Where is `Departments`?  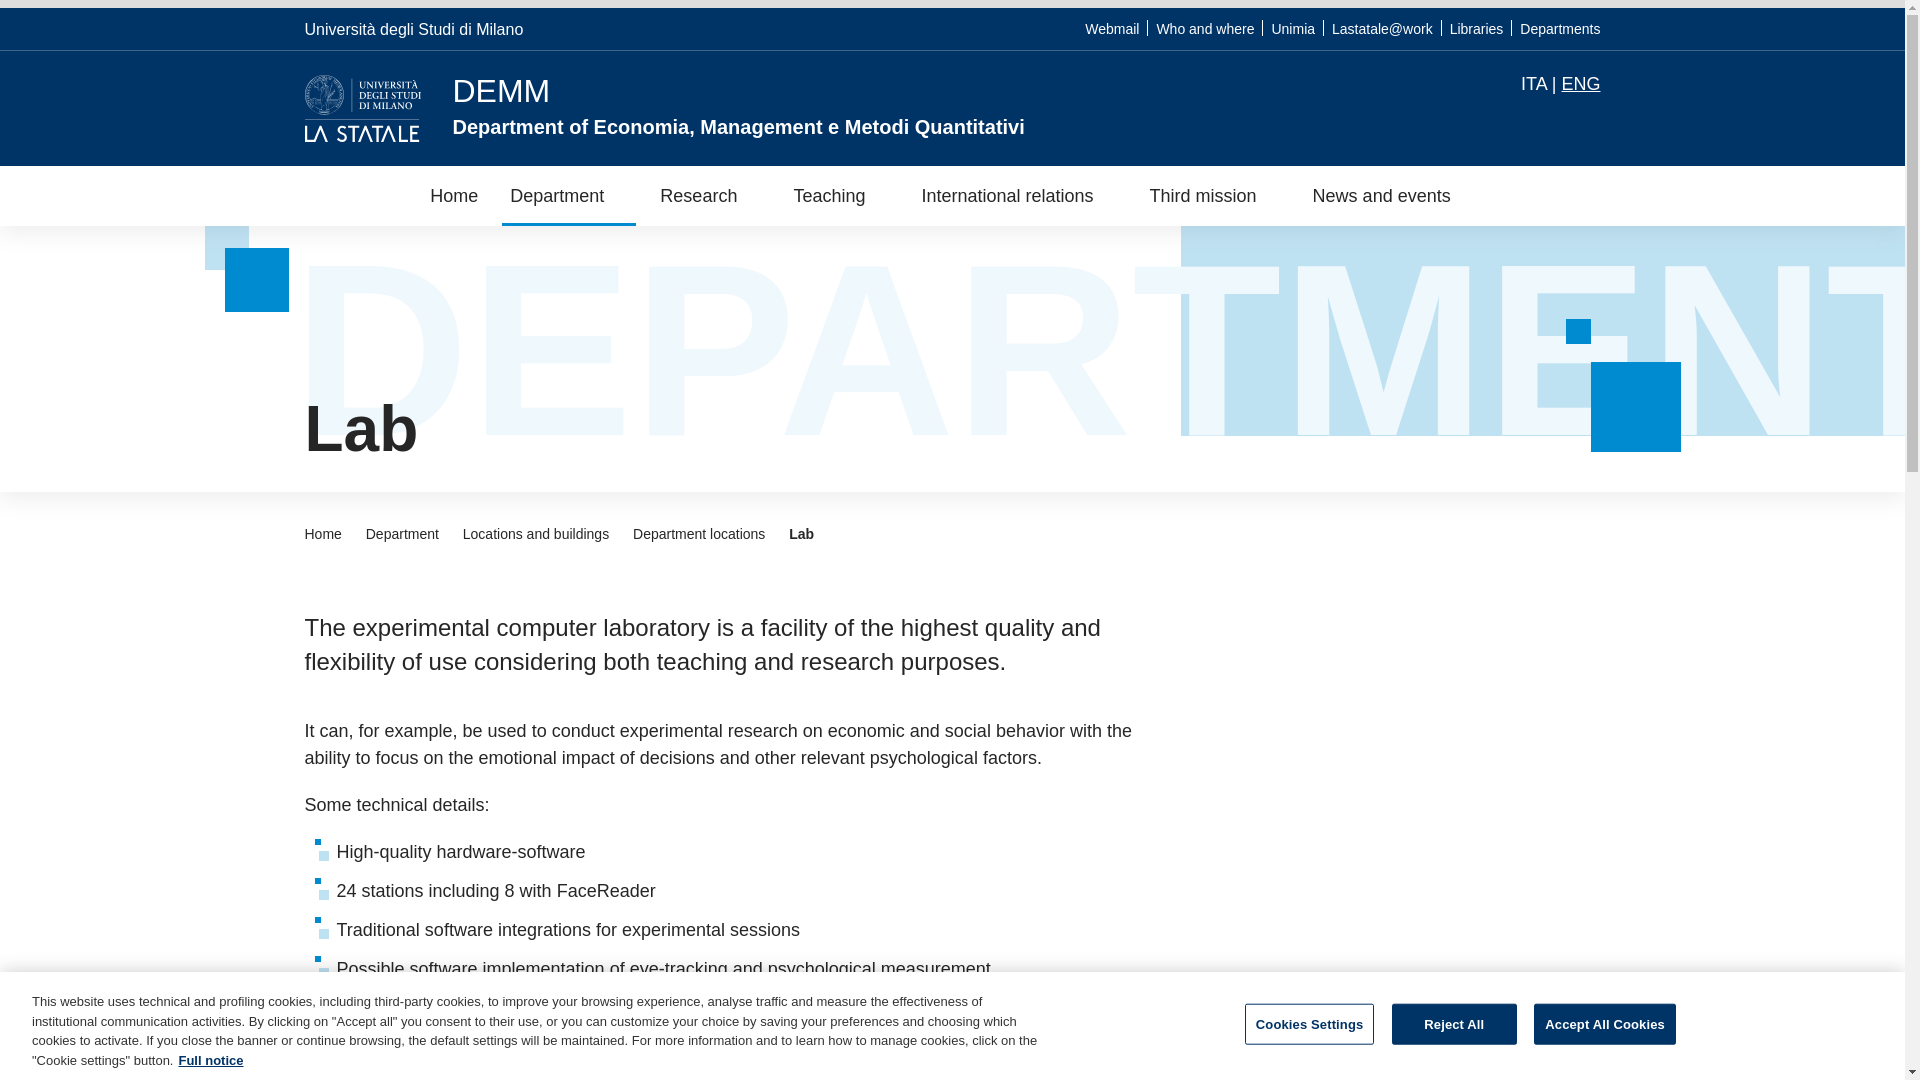 Departments is located at coordinates (1560, 28).